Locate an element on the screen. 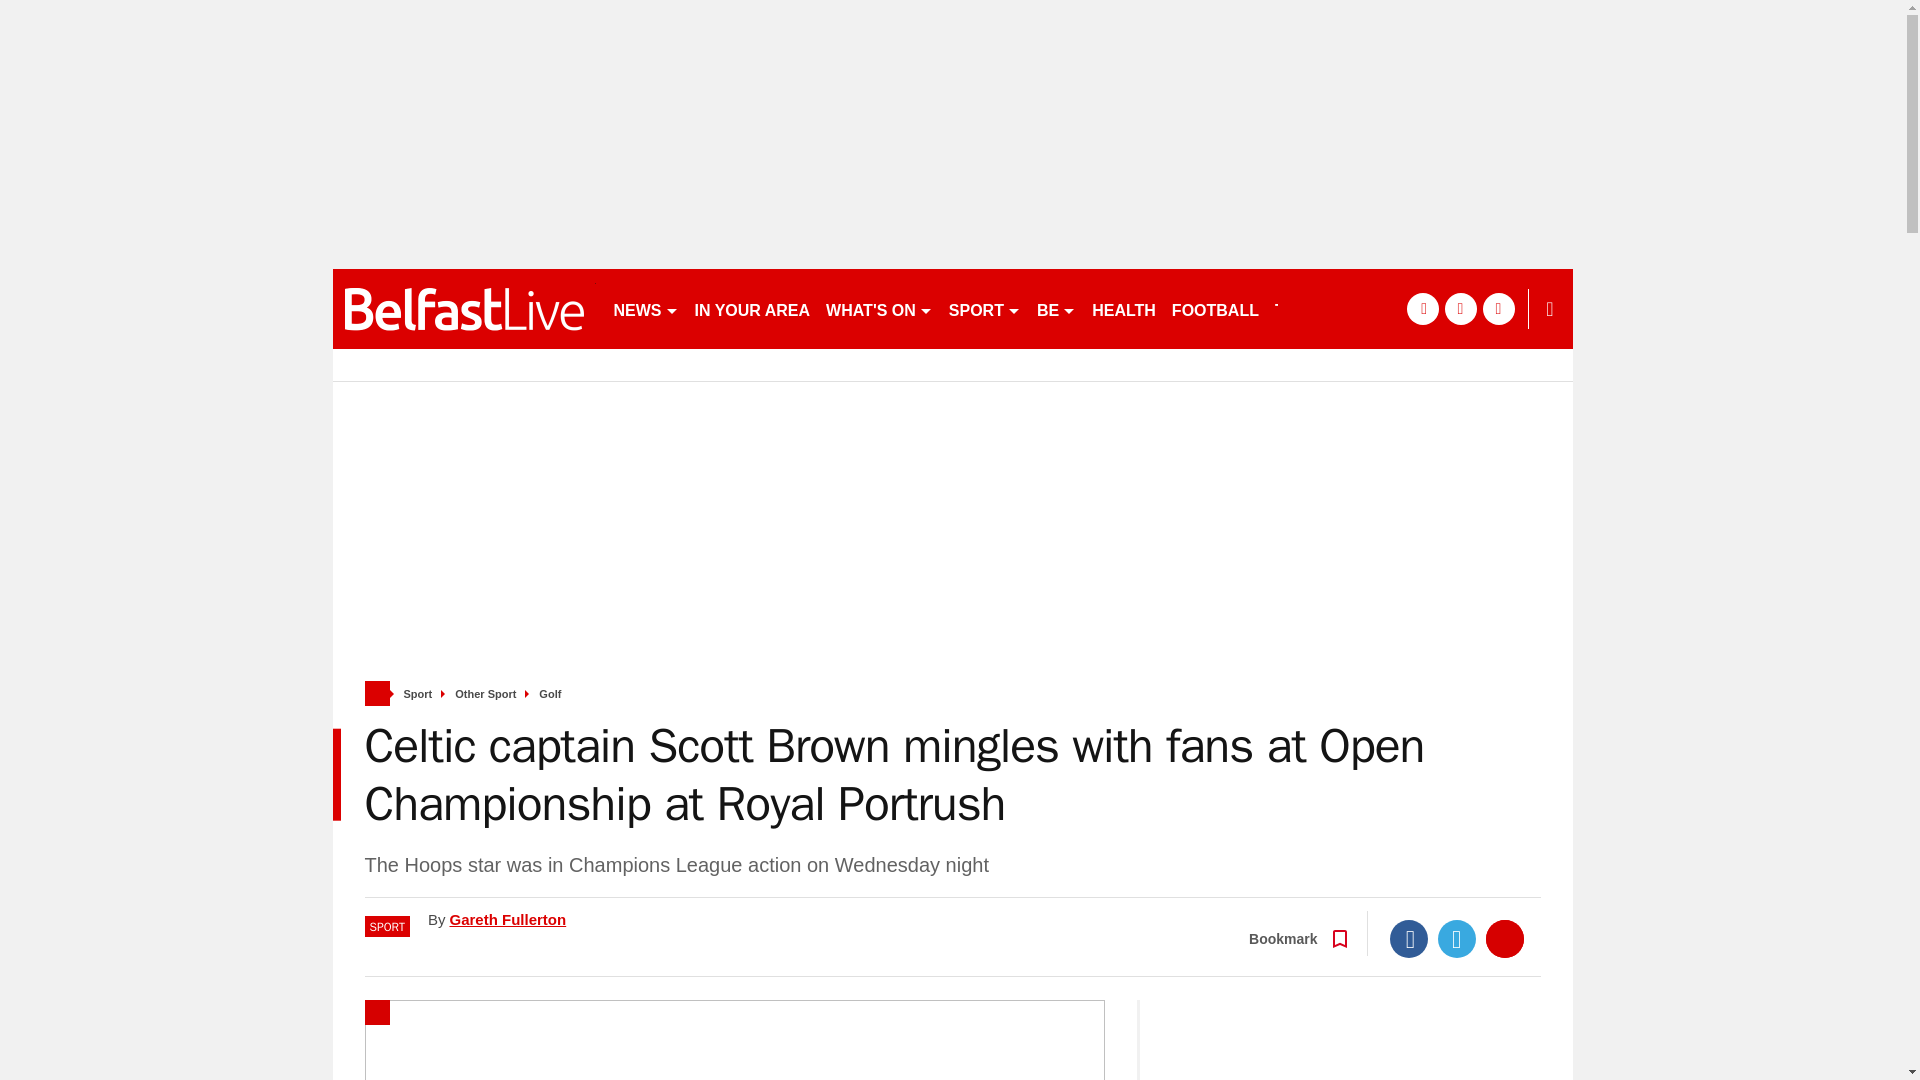 The image size is (1920, 1080). Twitter is located at coordinates (1457, 938).